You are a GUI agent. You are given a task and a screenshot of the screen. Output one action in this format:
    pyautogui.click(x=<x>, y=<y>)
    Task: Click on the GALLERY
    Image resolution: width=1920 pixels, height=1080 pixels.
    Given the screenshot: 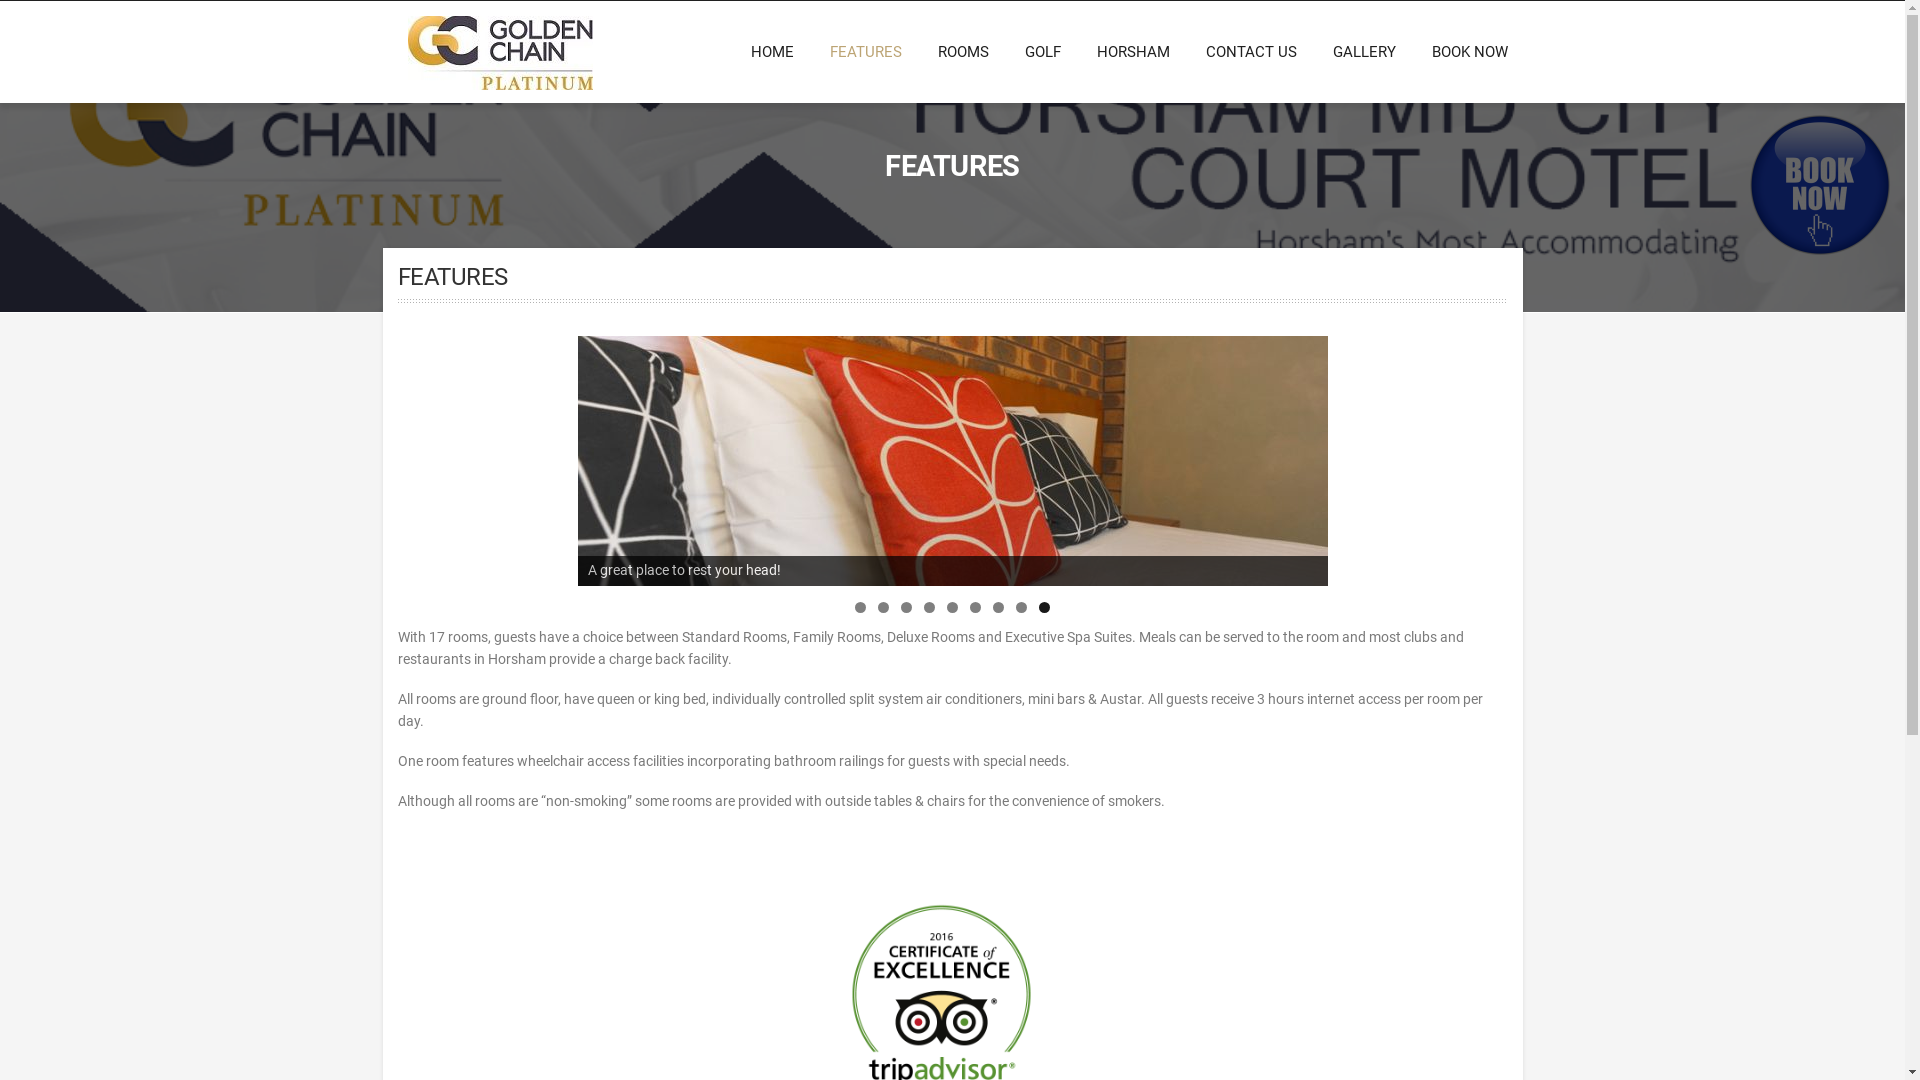 What is the action you would take?
    pyautogui.click(x=1364, y=52)
    